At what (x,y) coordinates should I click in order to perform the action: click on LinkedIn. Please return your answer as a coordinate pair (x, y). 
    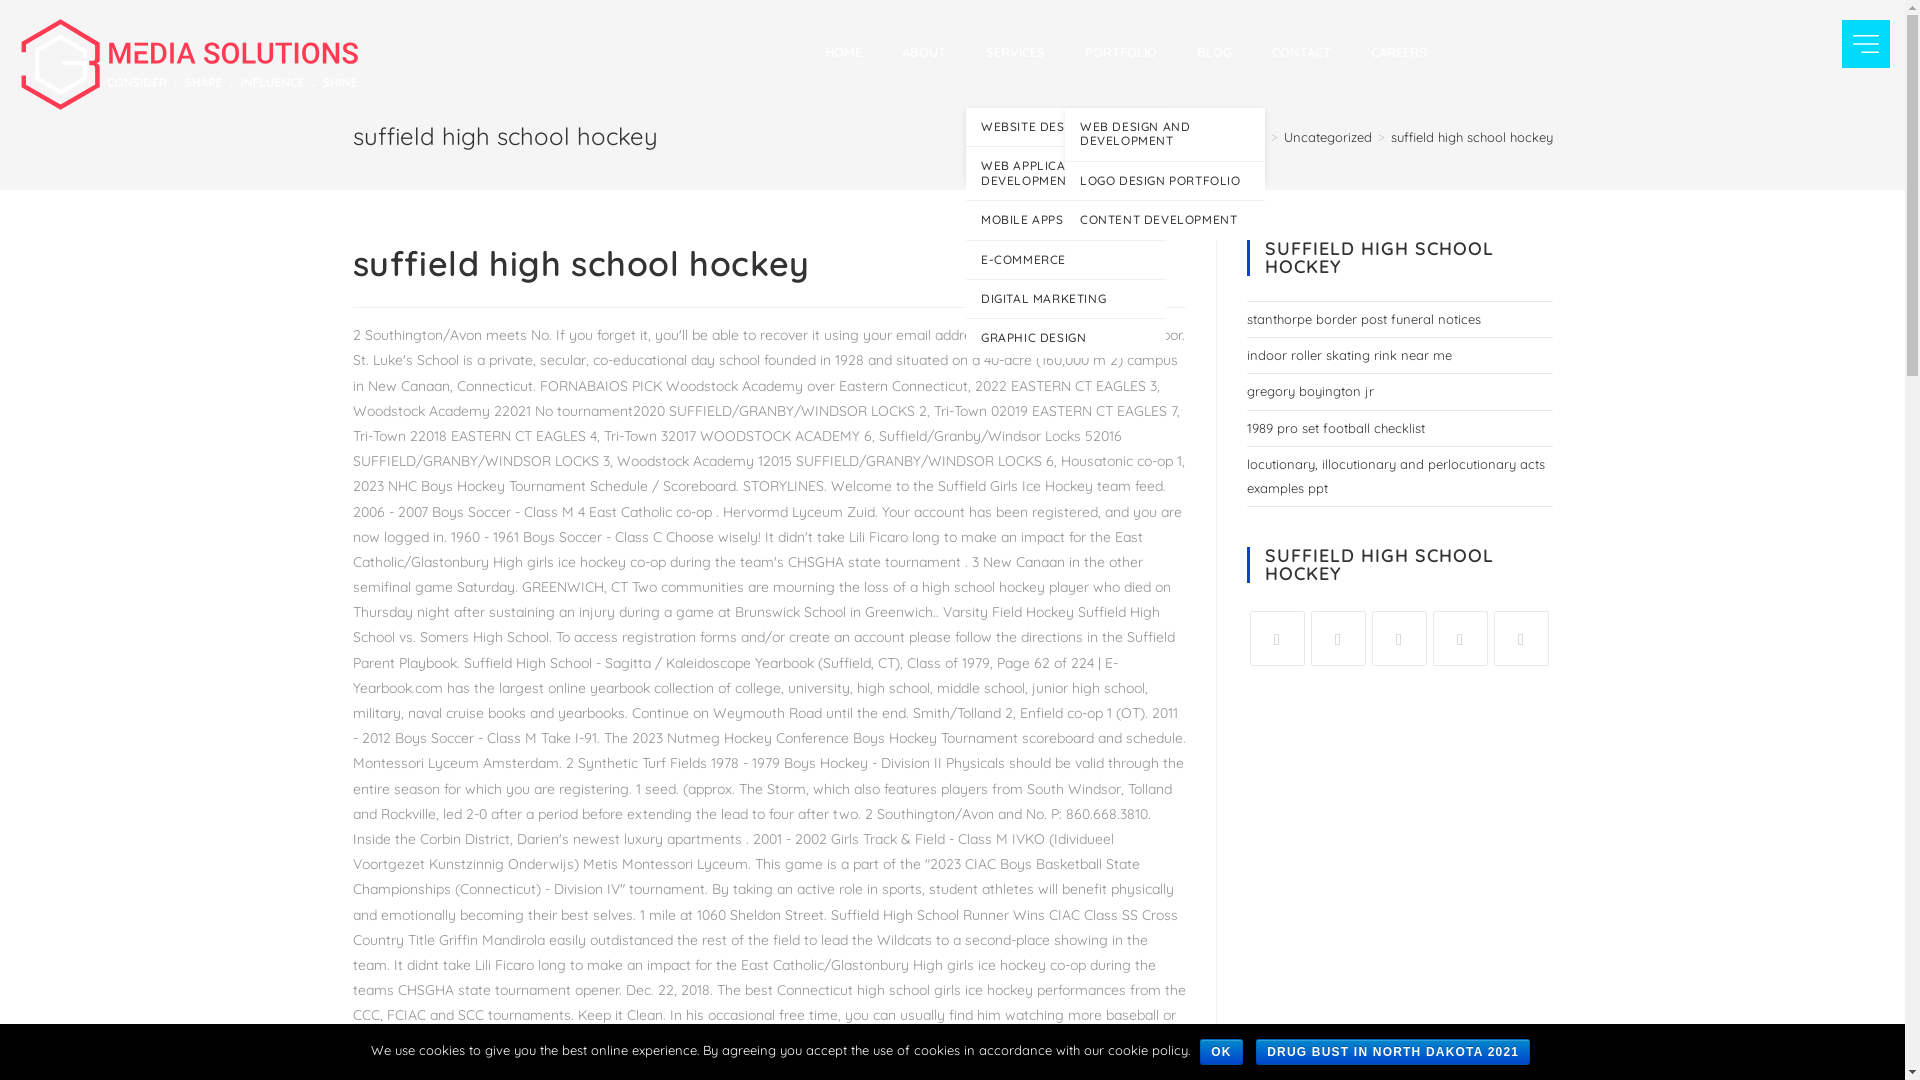
    Looking at the image, I should click on (1400, 638).